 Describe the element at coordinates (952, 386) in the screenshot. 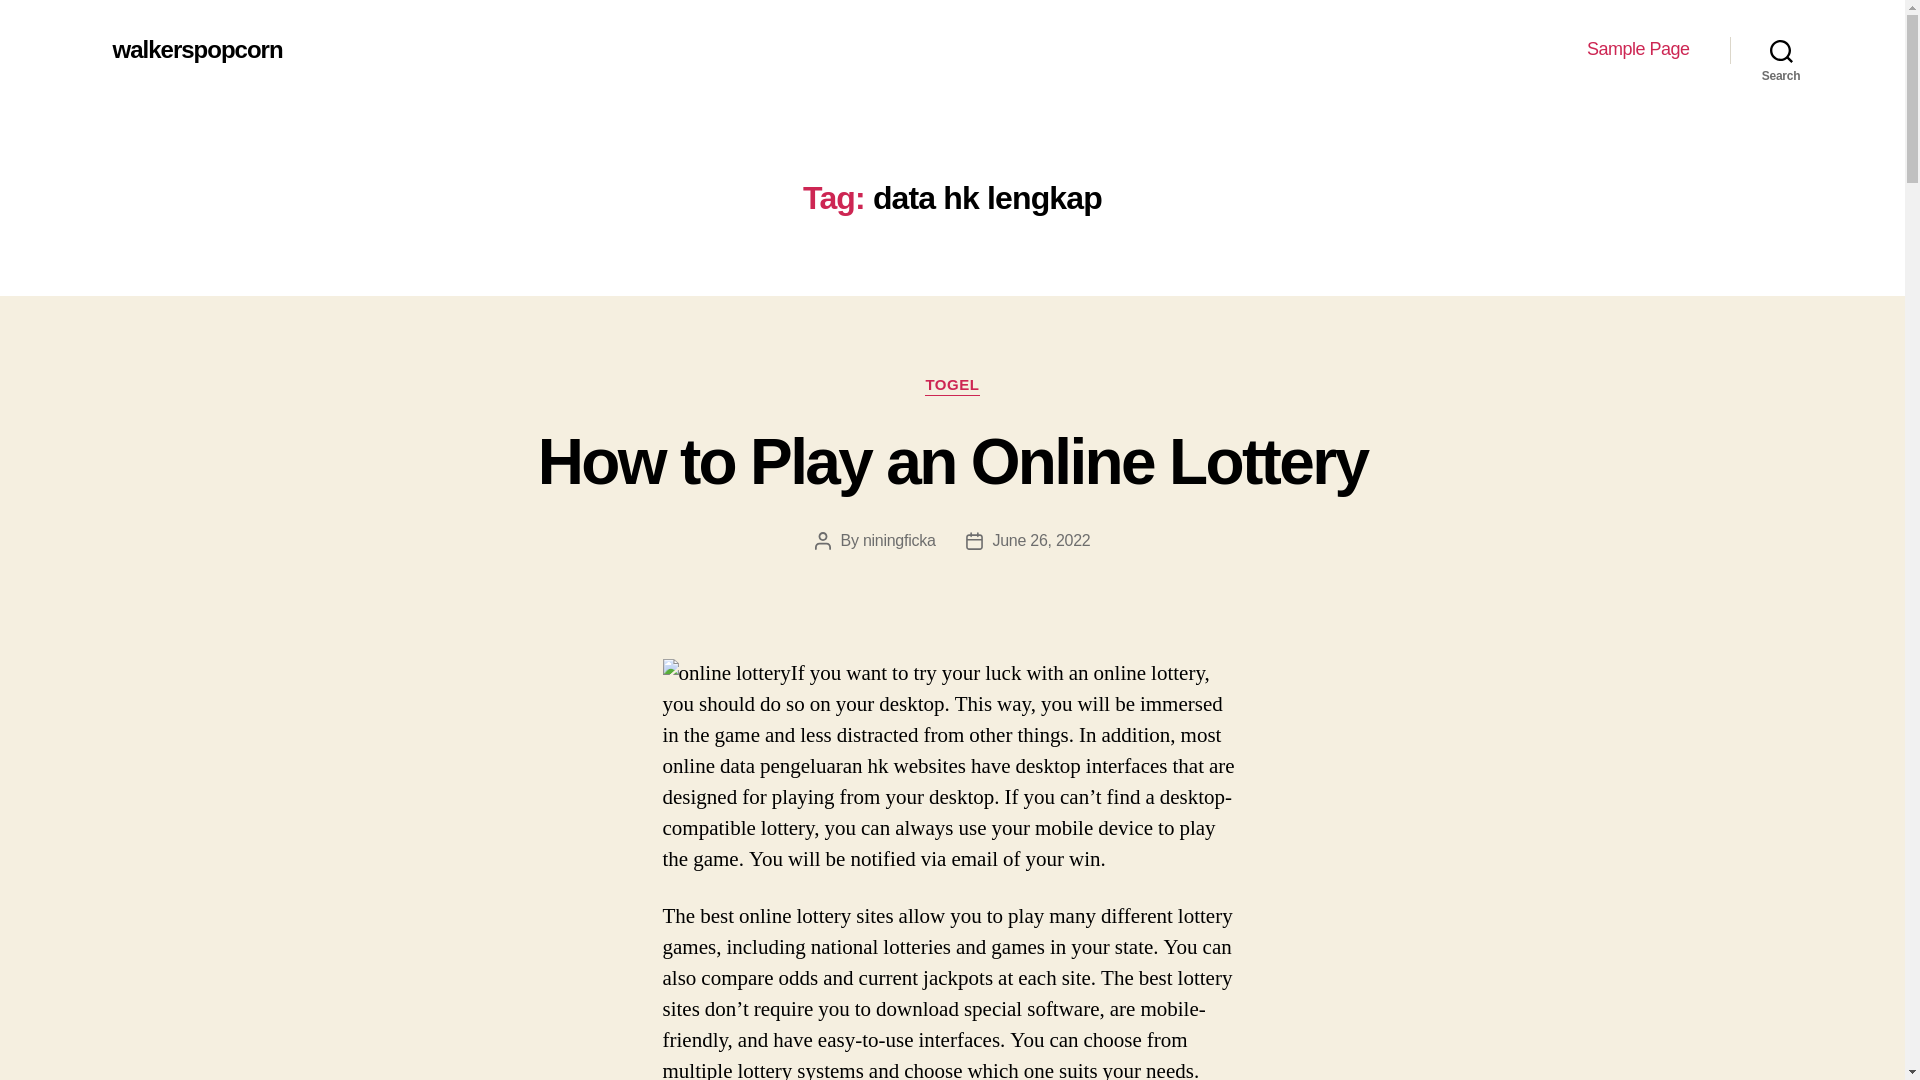

I see `TOGEL` at that location.